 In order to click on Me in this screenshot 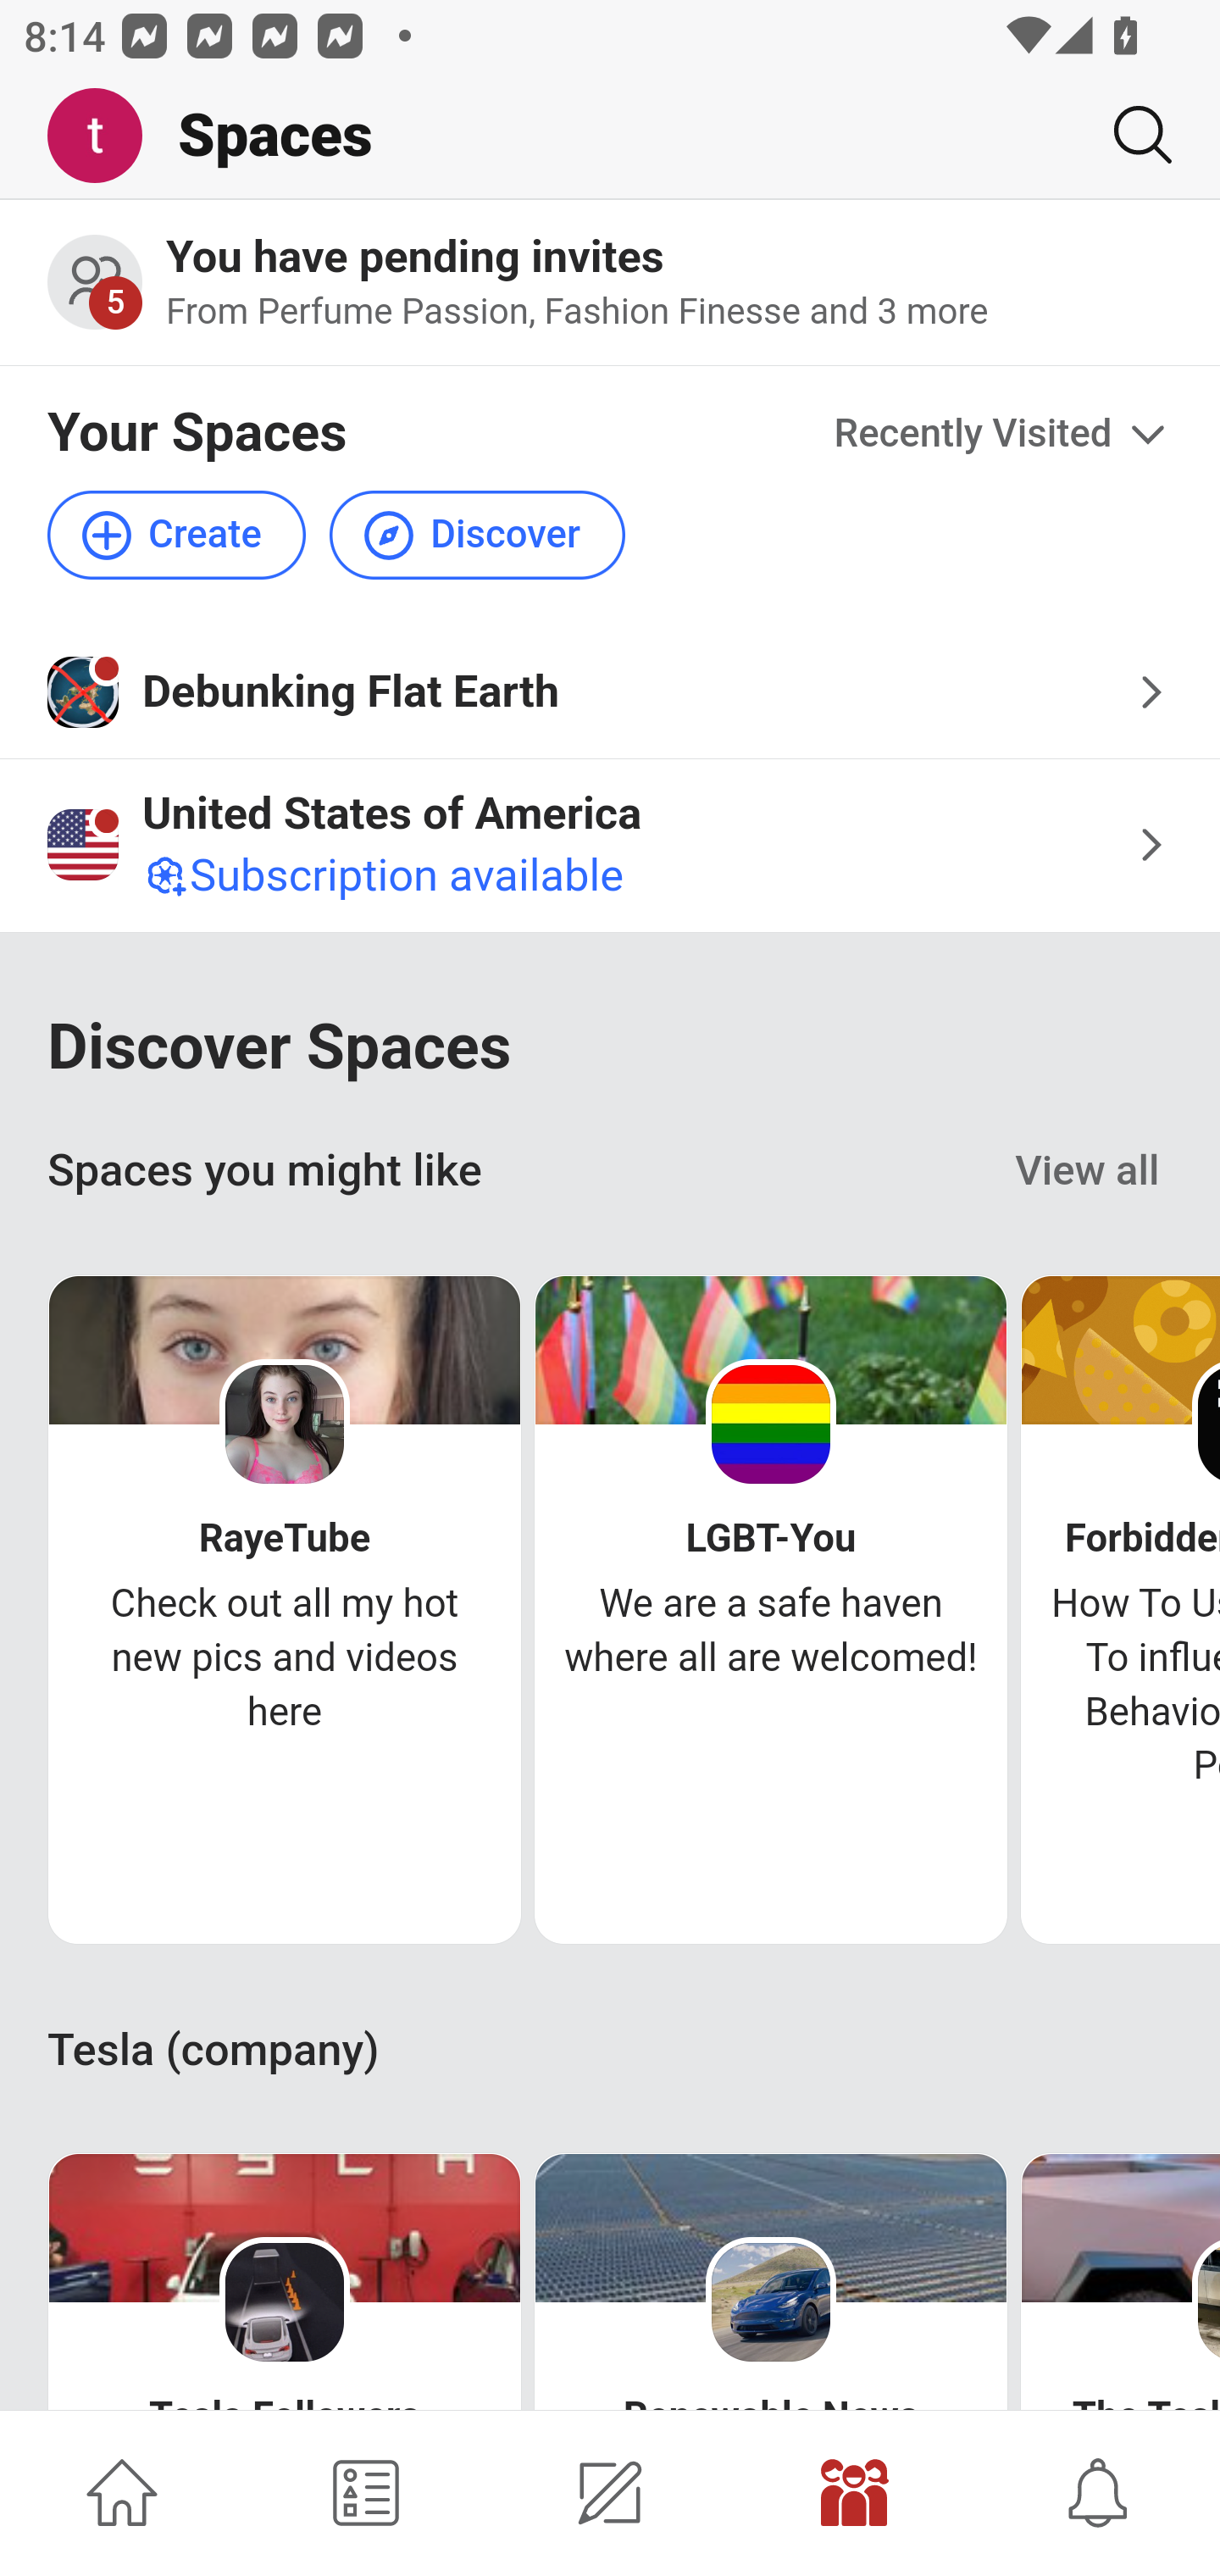, I will do `click(107, 136)`.